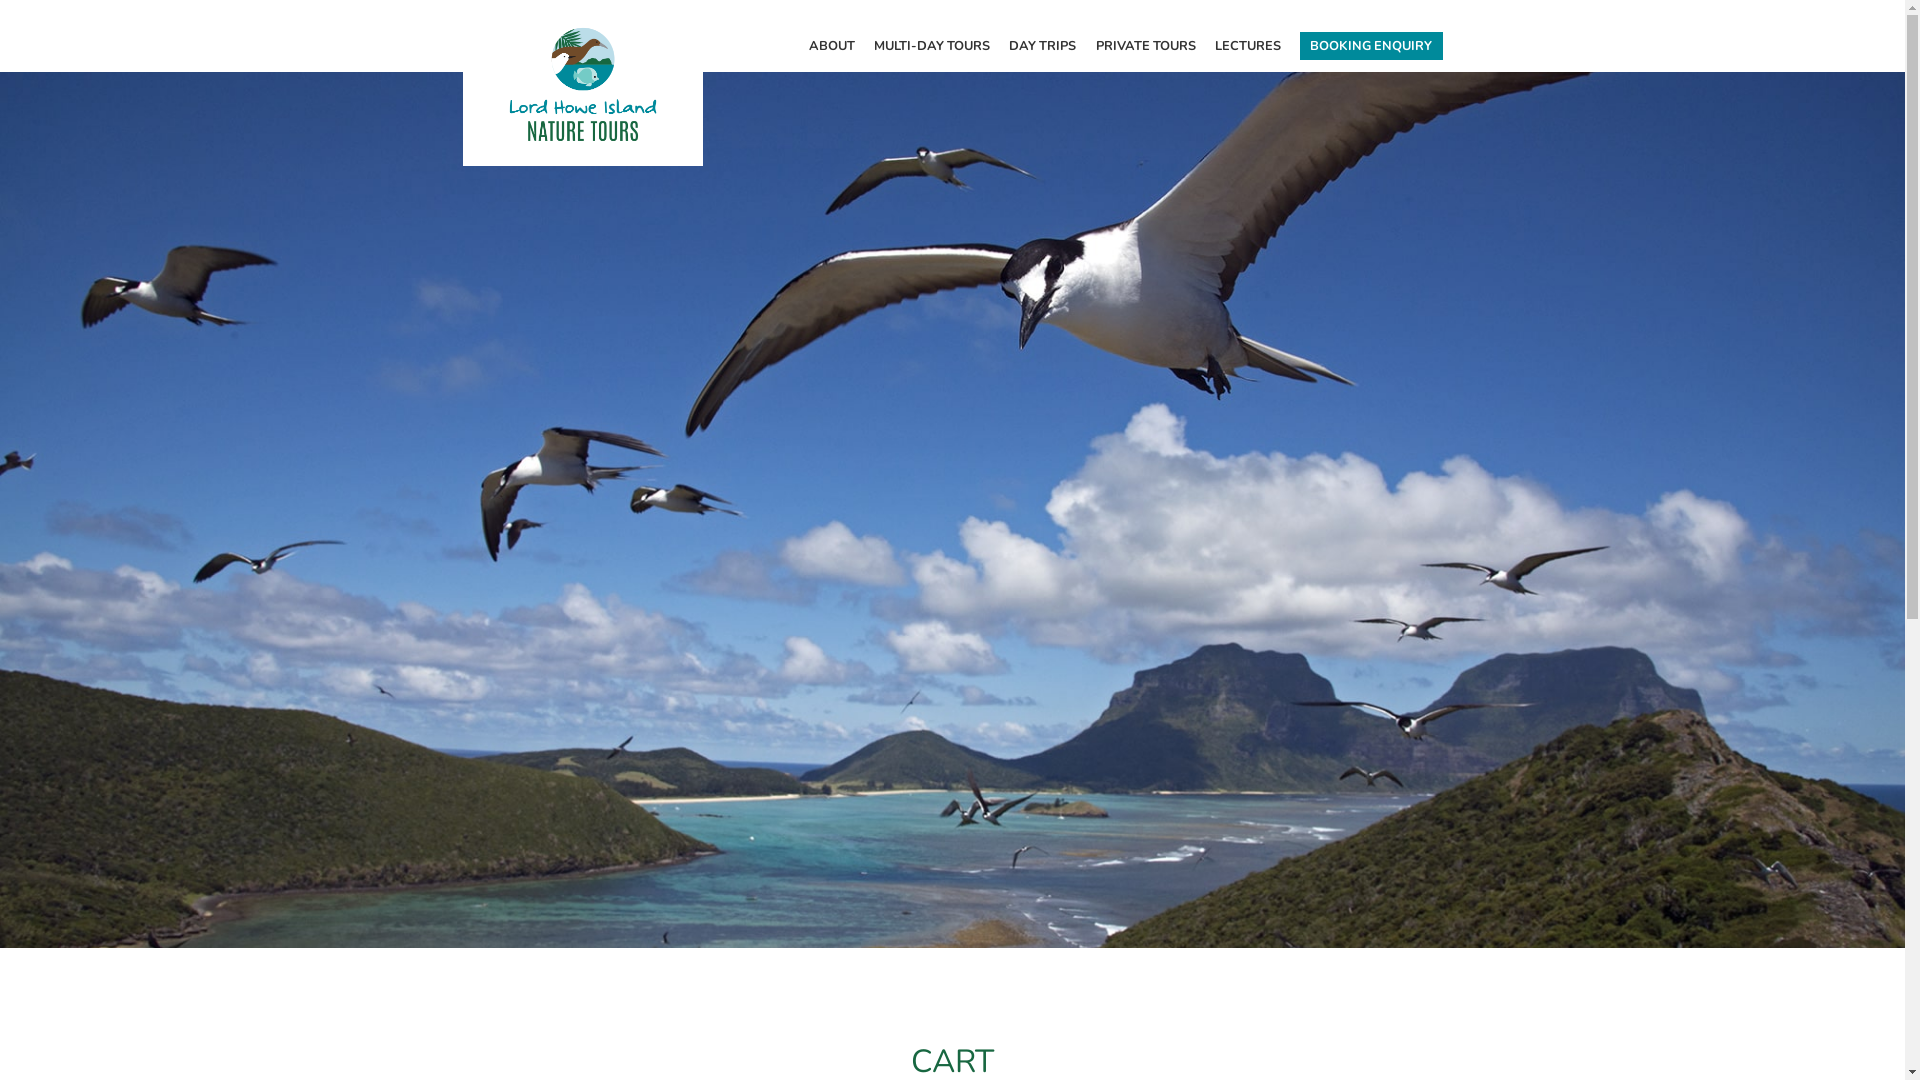 This screenshot has width=1920, height=1080. Describe the element at coordinates (1146, 52) in the screenshot. I see `PRIVATE TOURS` at that location.